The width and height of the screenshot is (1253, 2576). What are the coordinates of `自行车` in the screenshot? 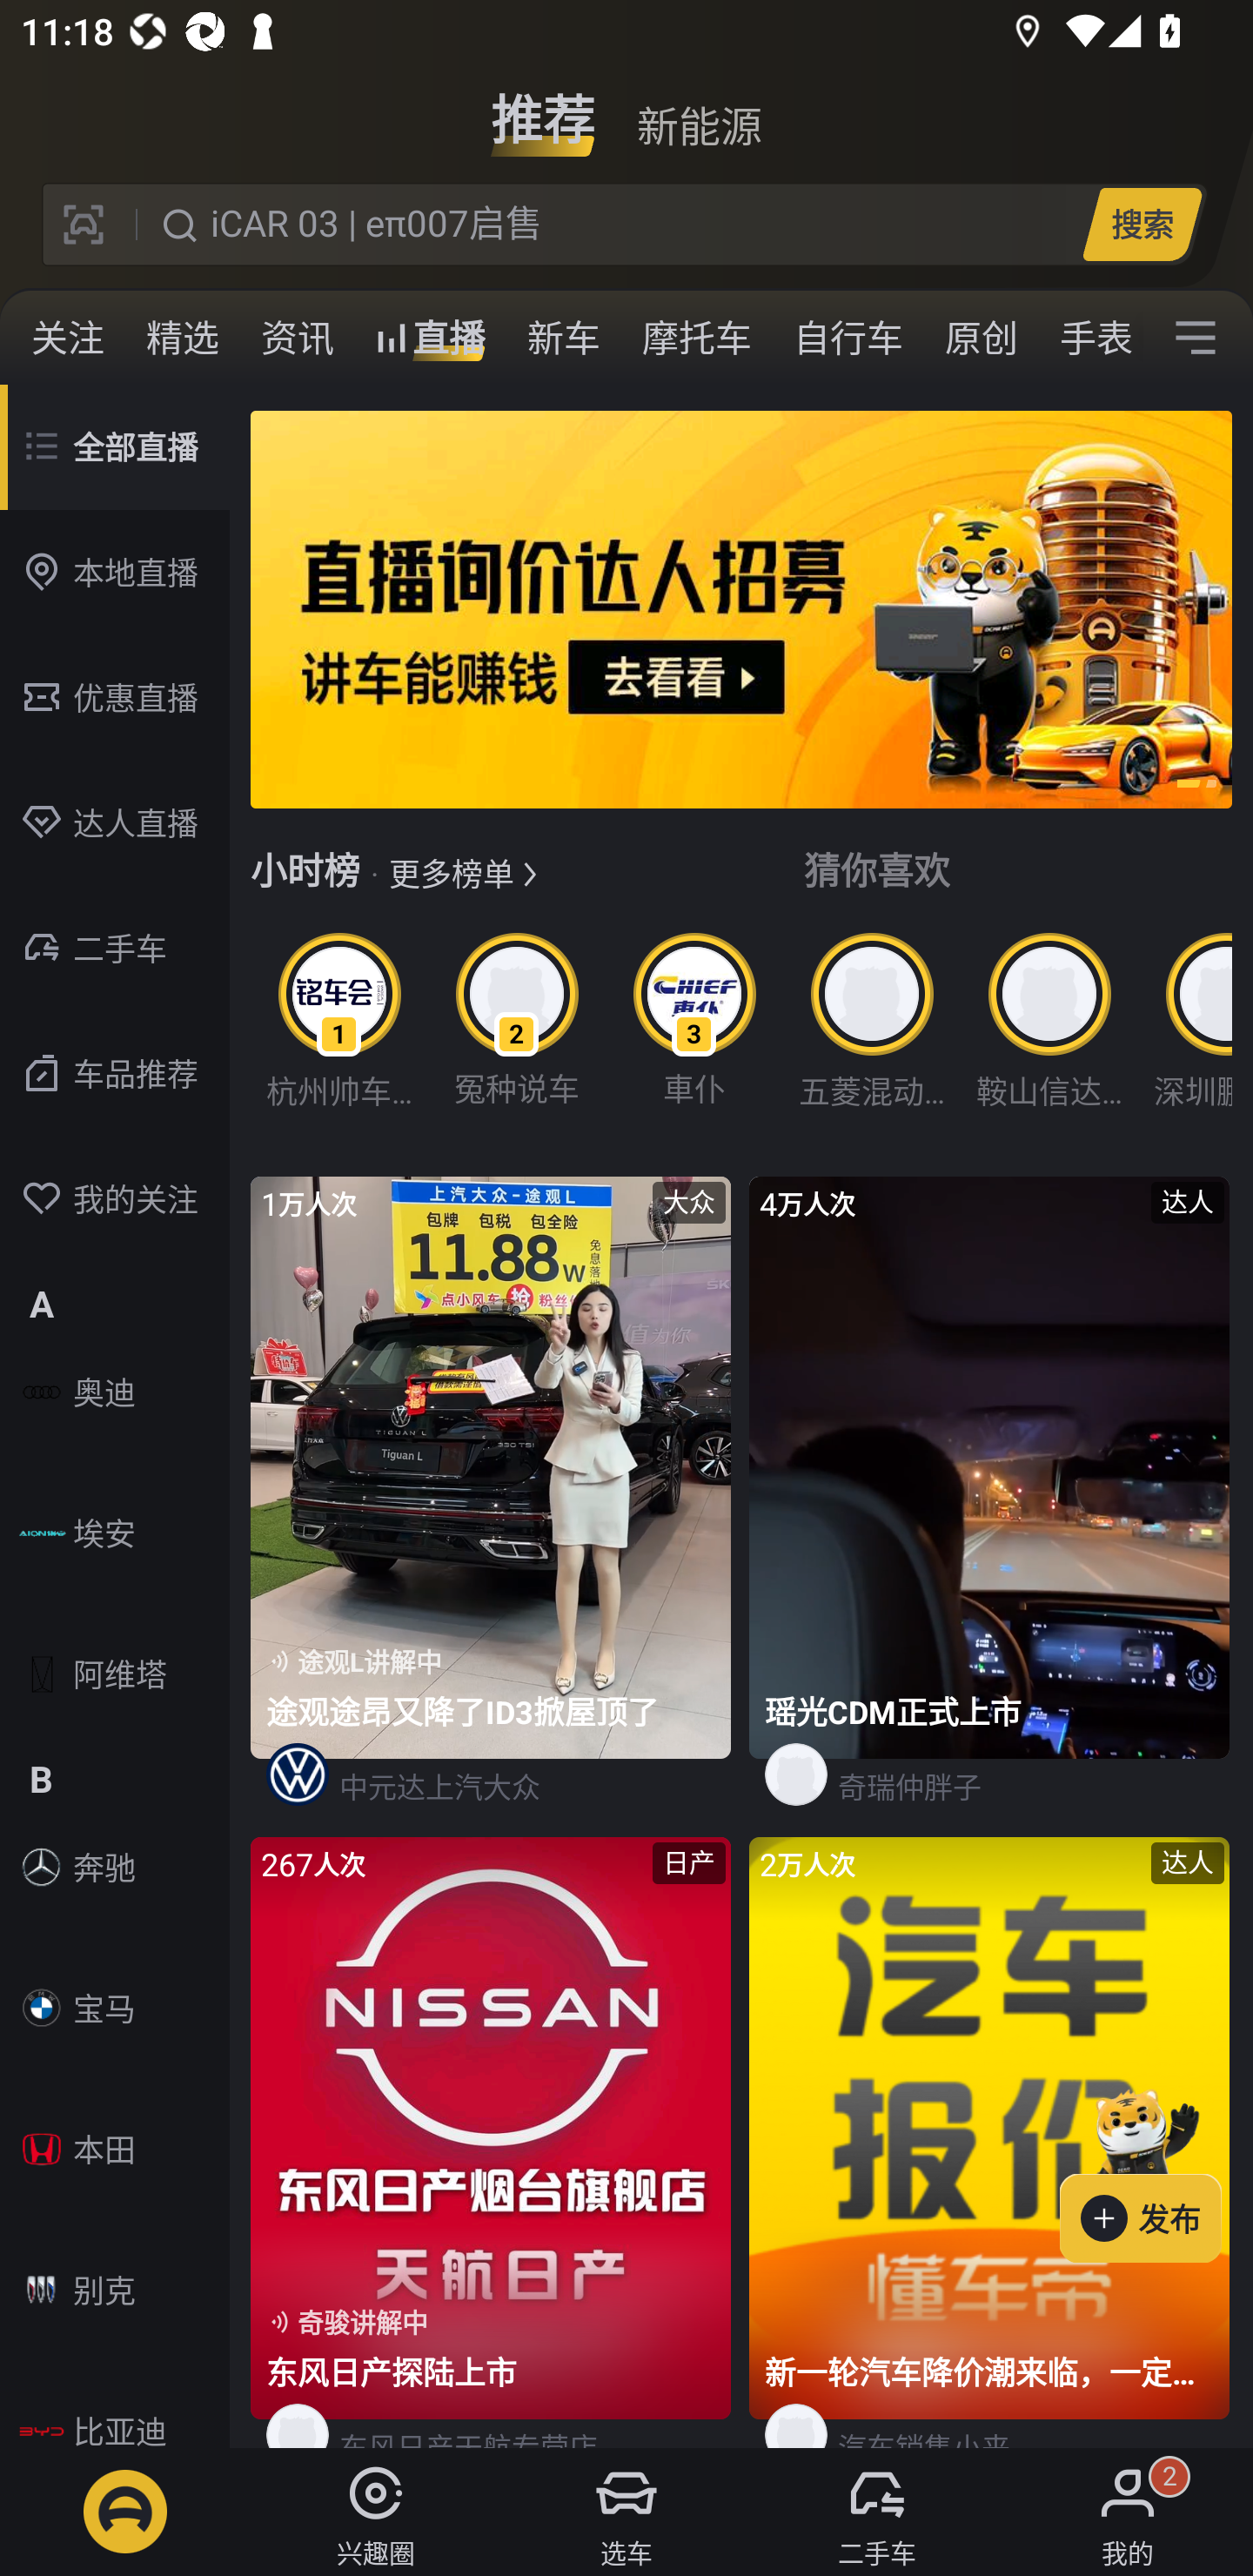 It's located at (848, 338).